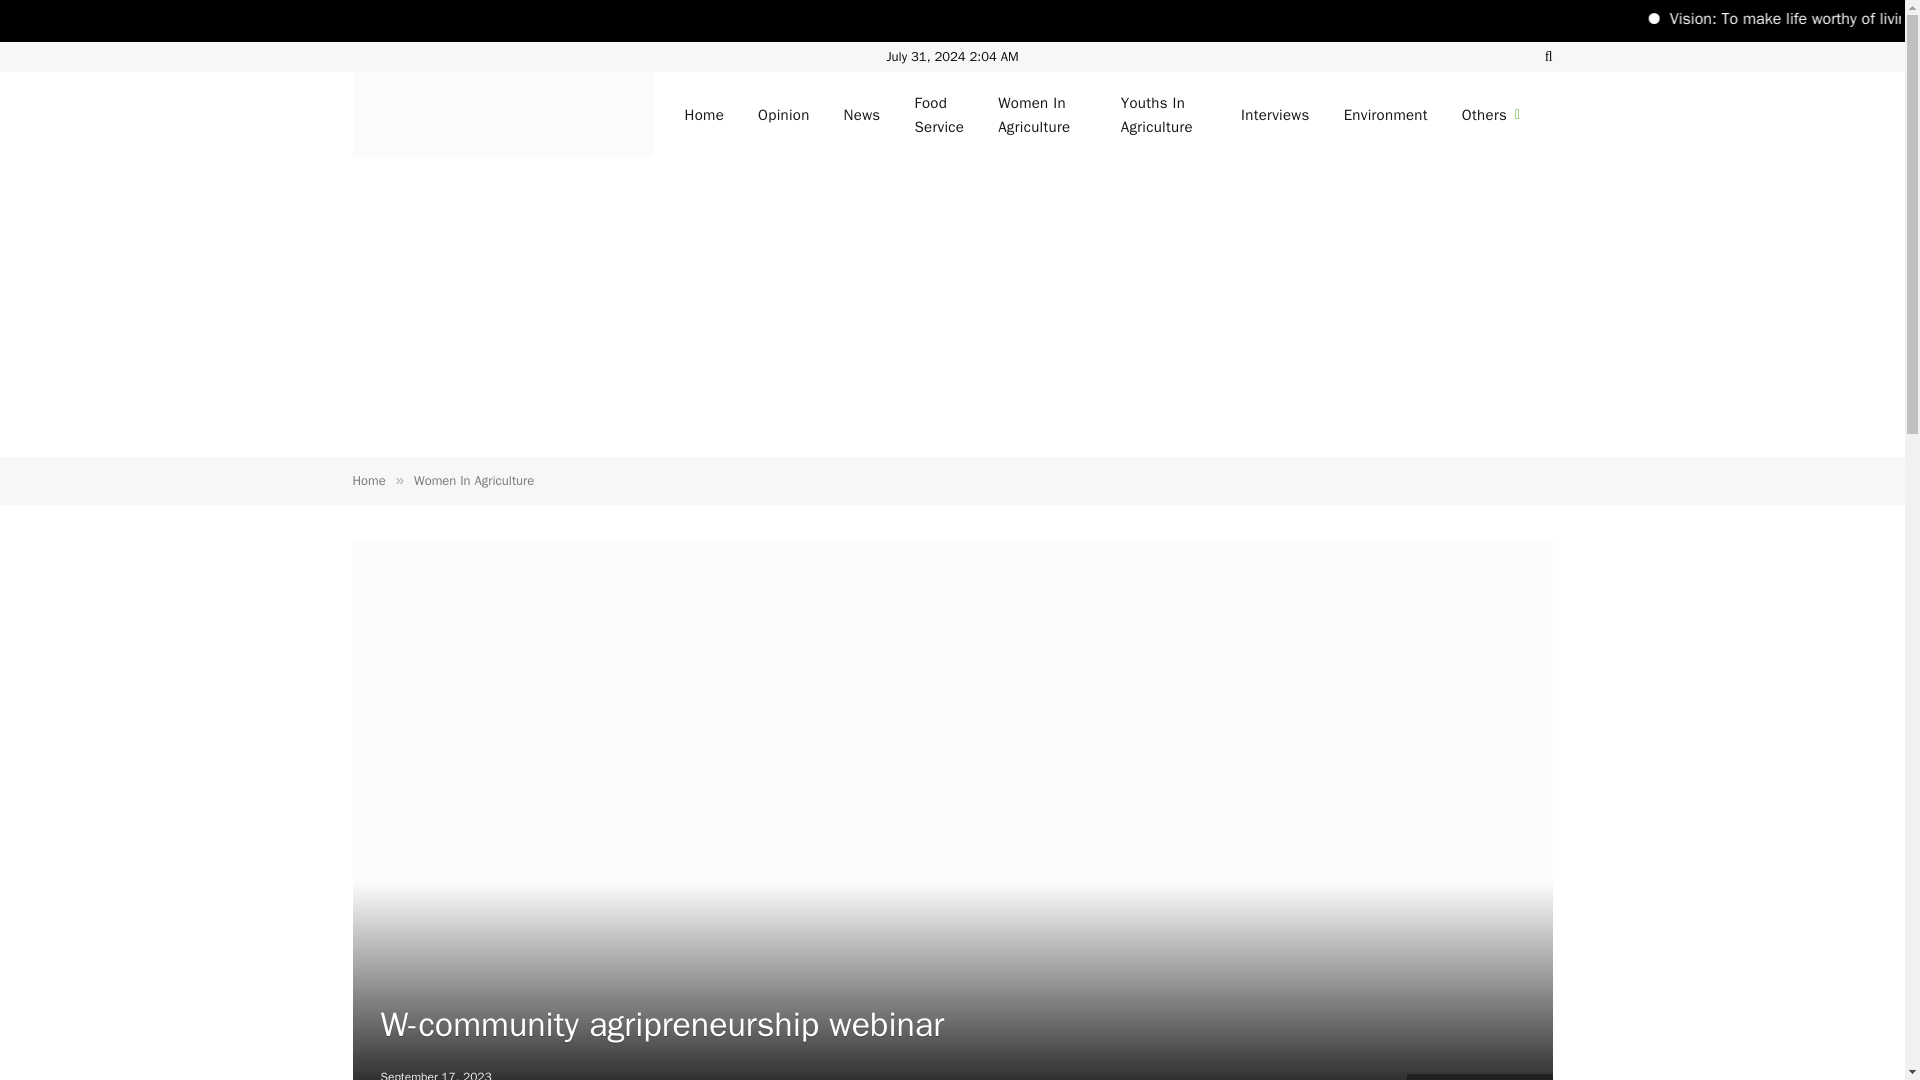  What do you see at coordinates (1164, 114) in the screenshot?
I see `Youths In Agriculture` at bounding box center [1164, 114].